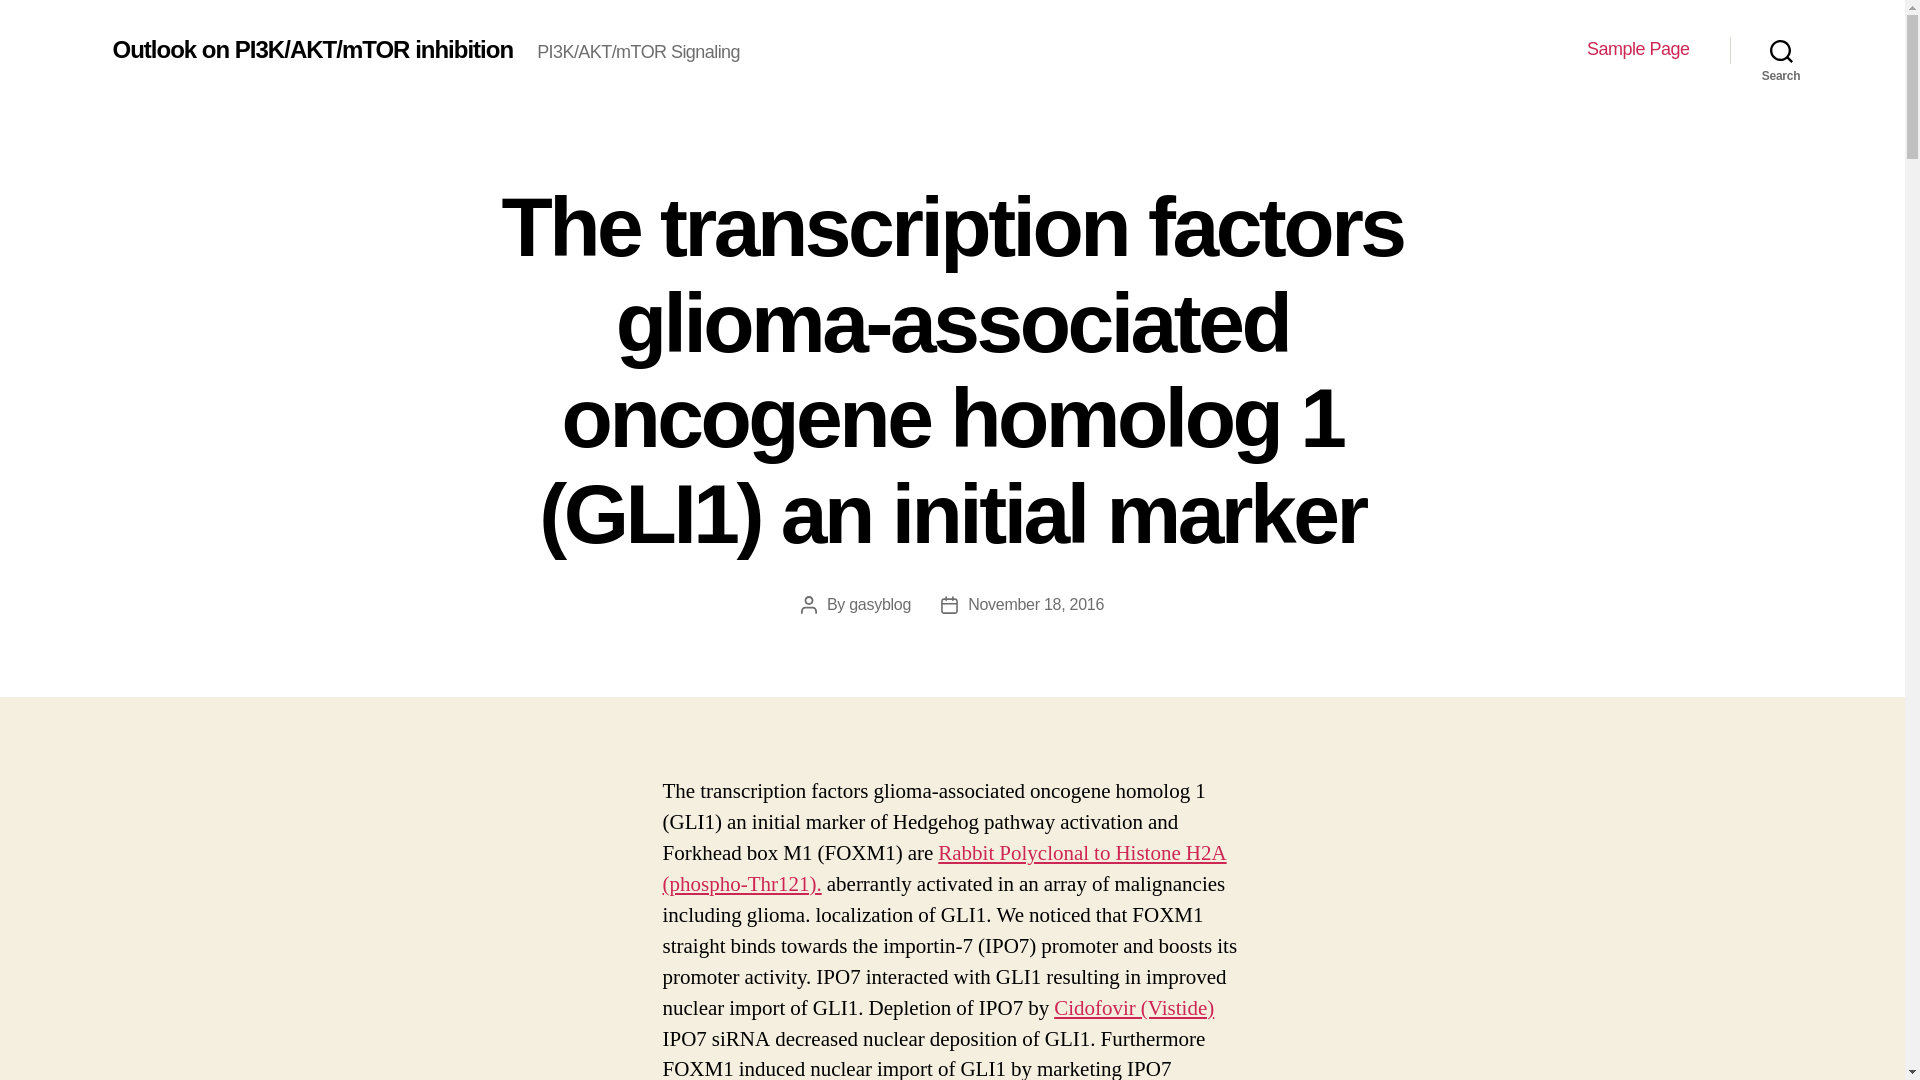 The width and height of the screenshot is (1920, 1080). What do you see at coordinates (1781, 50) in the screenshot?
I see `Search` at bounding box center [1781, 50].